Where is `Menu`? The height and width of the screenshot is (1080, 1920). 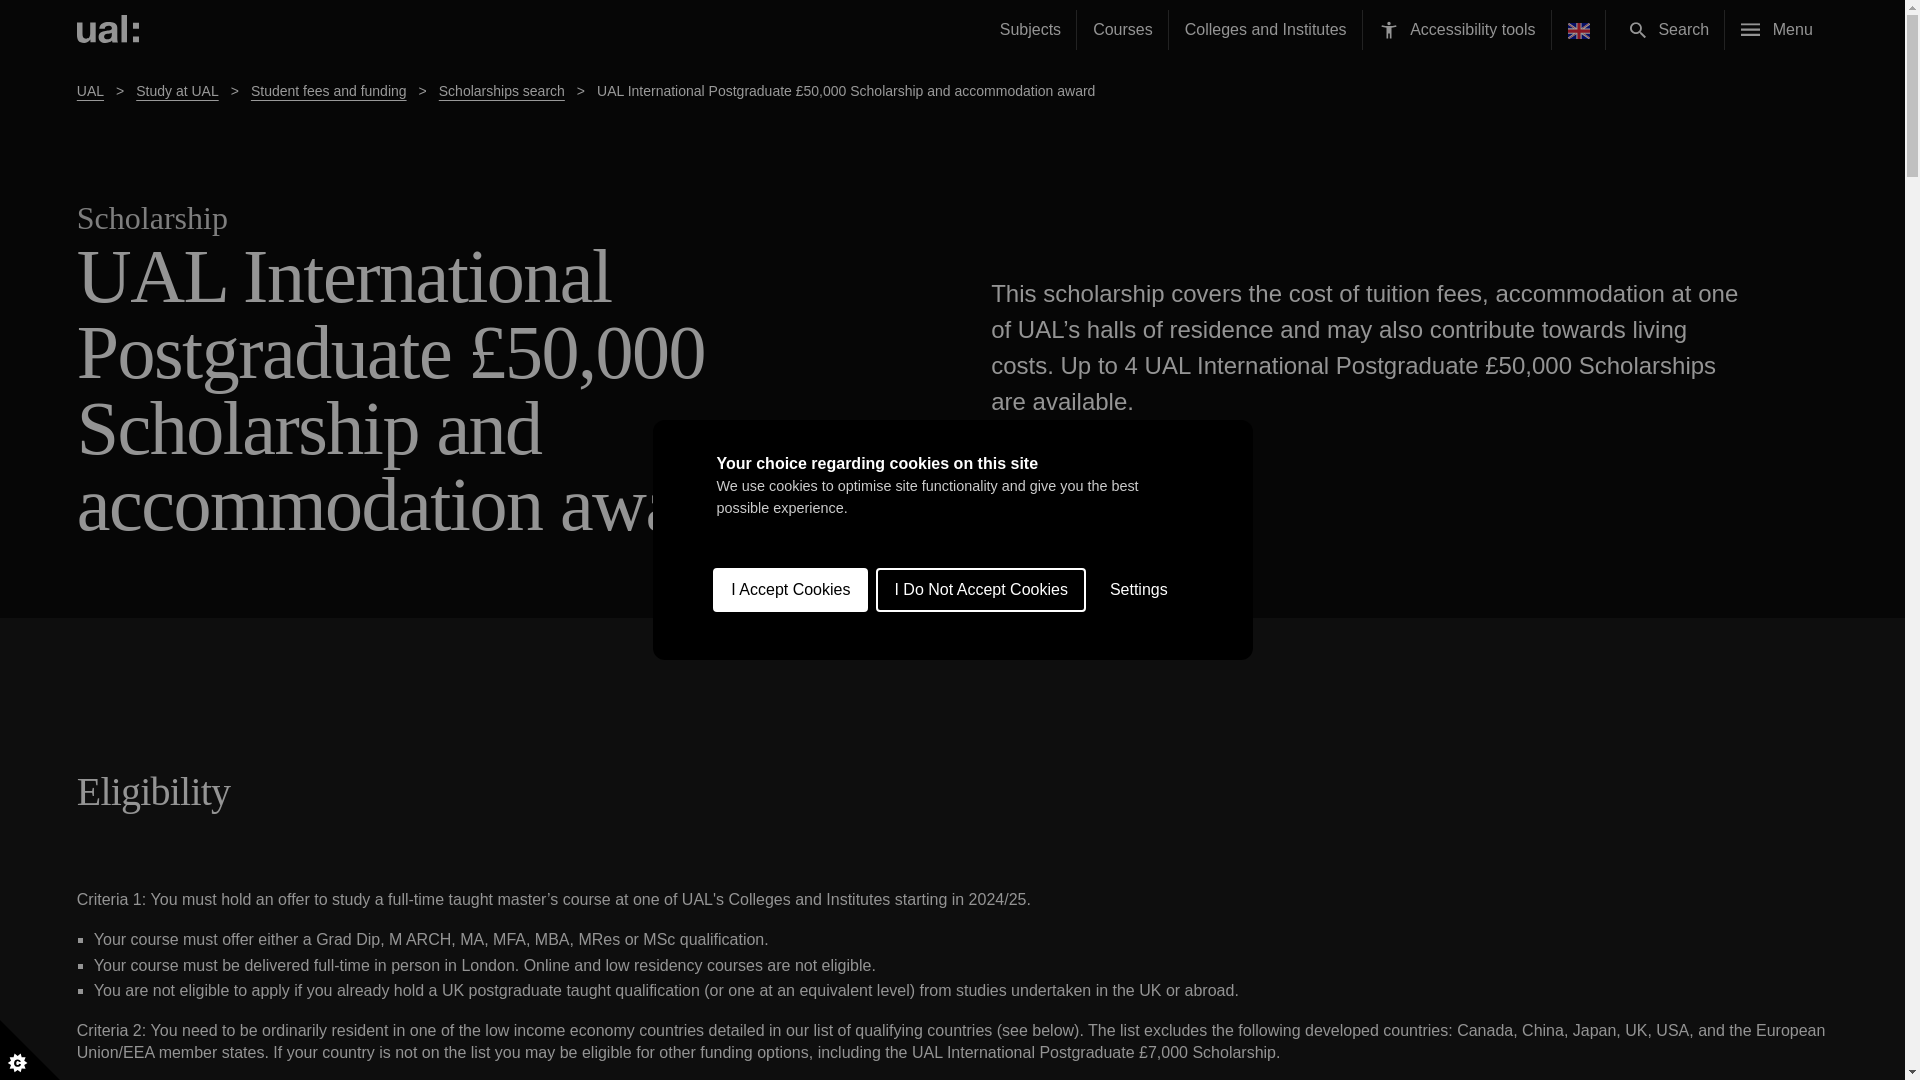
Menu is located at coordinates (1776, 30).